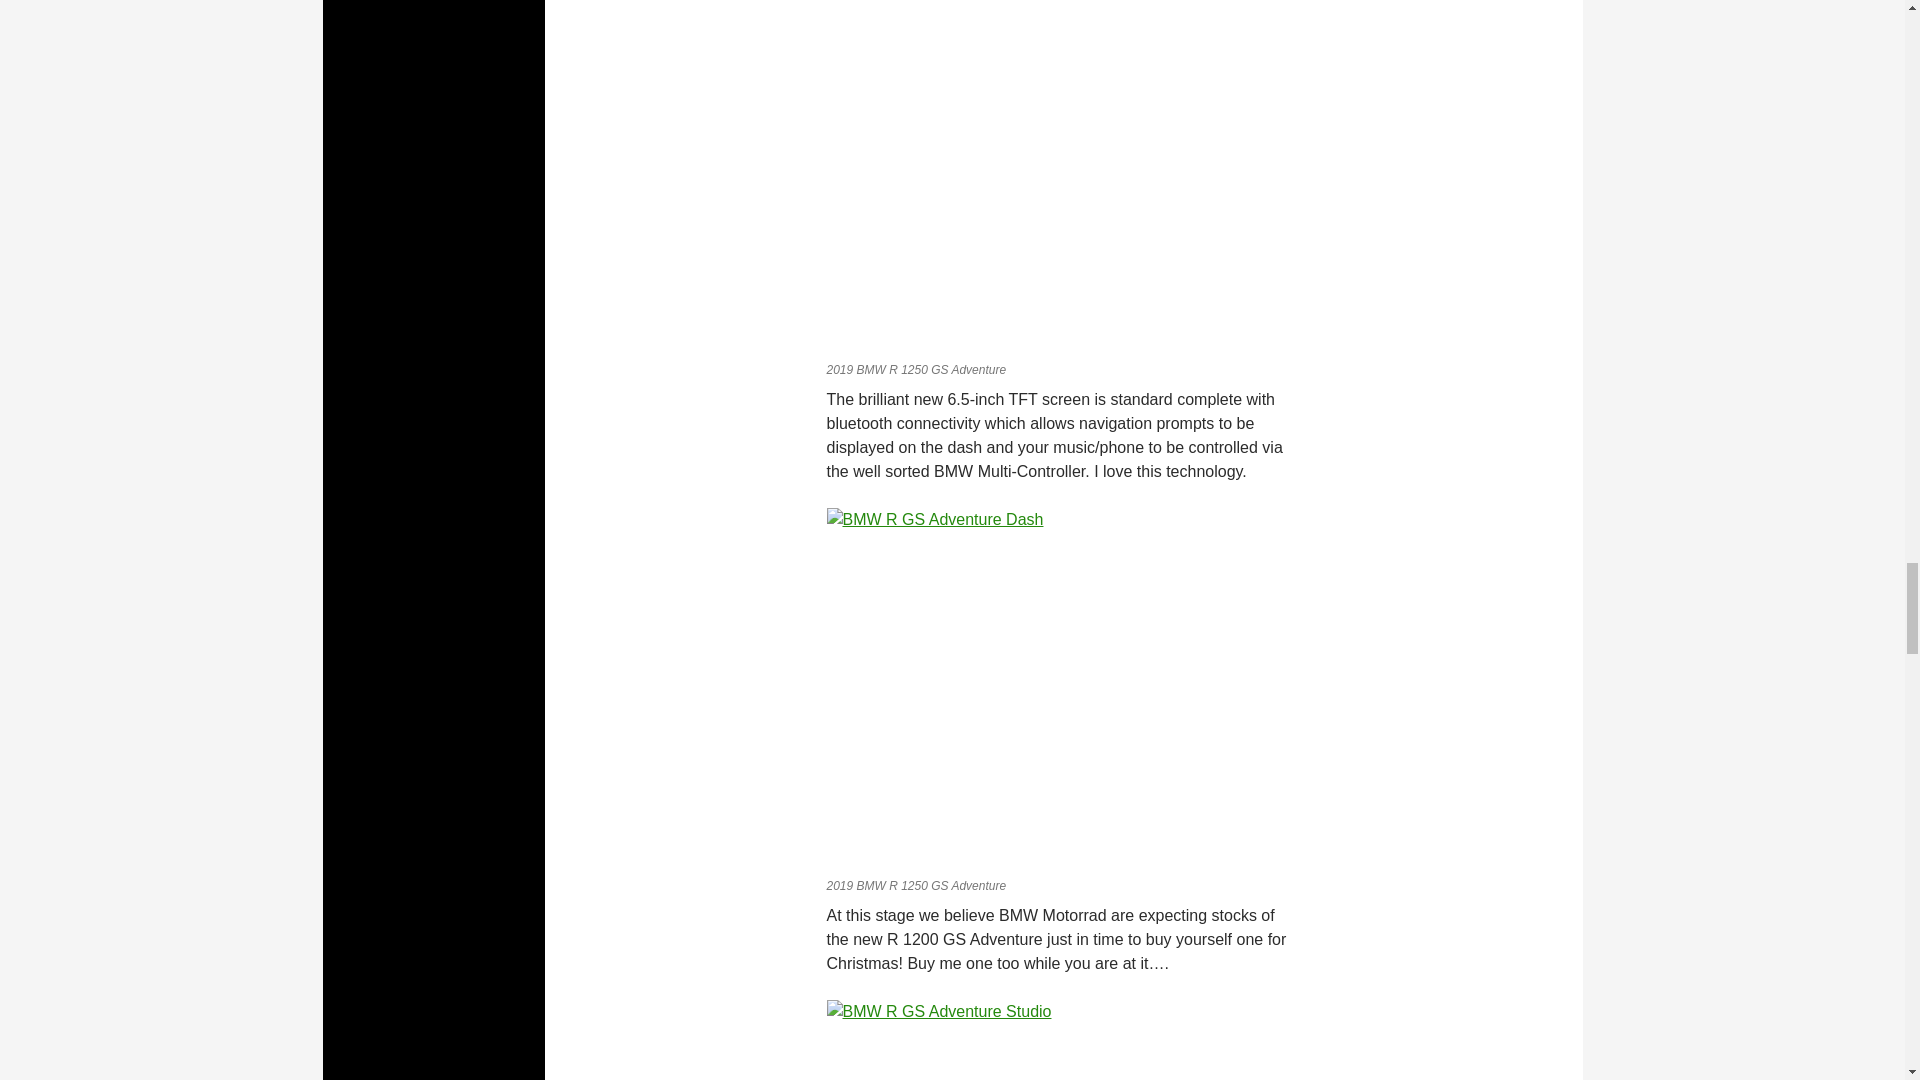  Describe the element at coordinates (1062, 176) in the screenshot. I see `BMW R GS Adventure Studio Exclusive` at that location.